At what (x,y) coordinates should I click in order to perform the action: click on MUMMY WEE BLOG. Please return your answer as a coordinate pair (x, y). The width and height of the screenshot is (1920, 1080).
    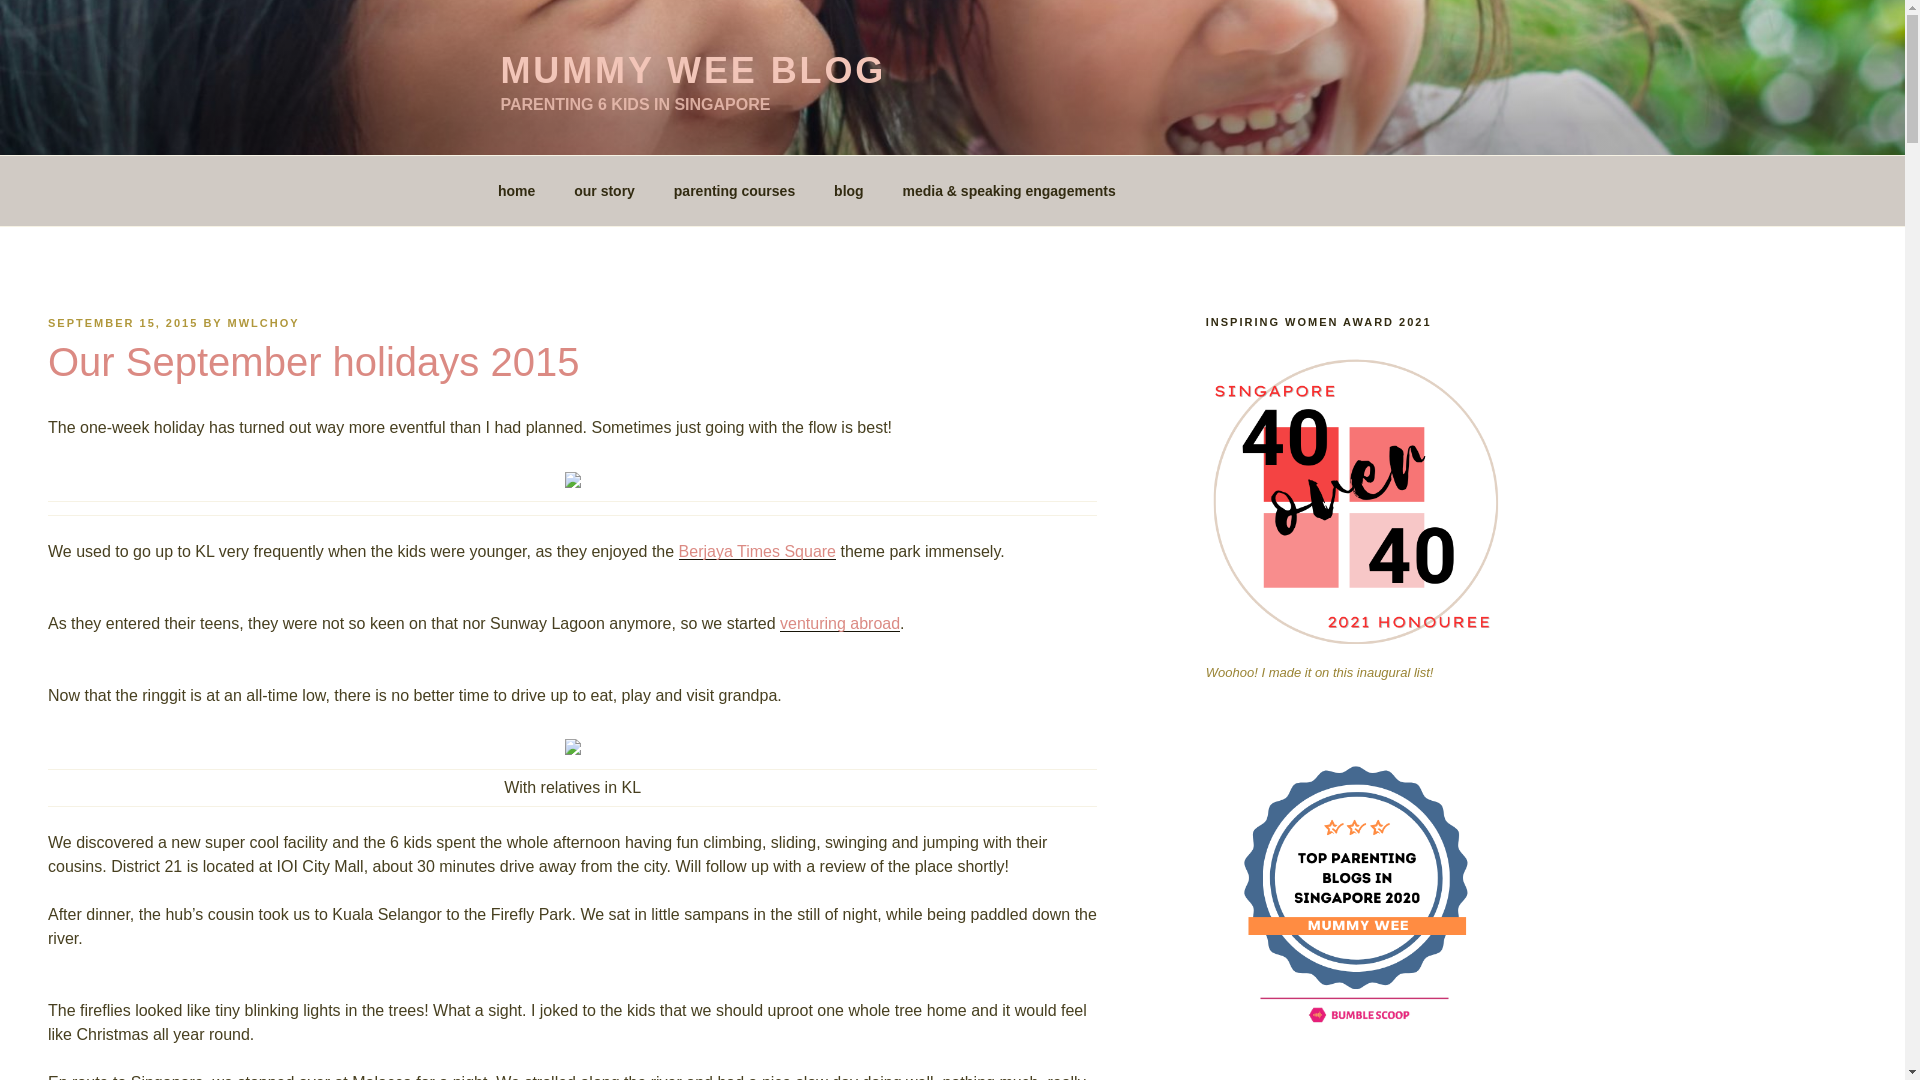
    Looking at the image, I should click on (692, 70).